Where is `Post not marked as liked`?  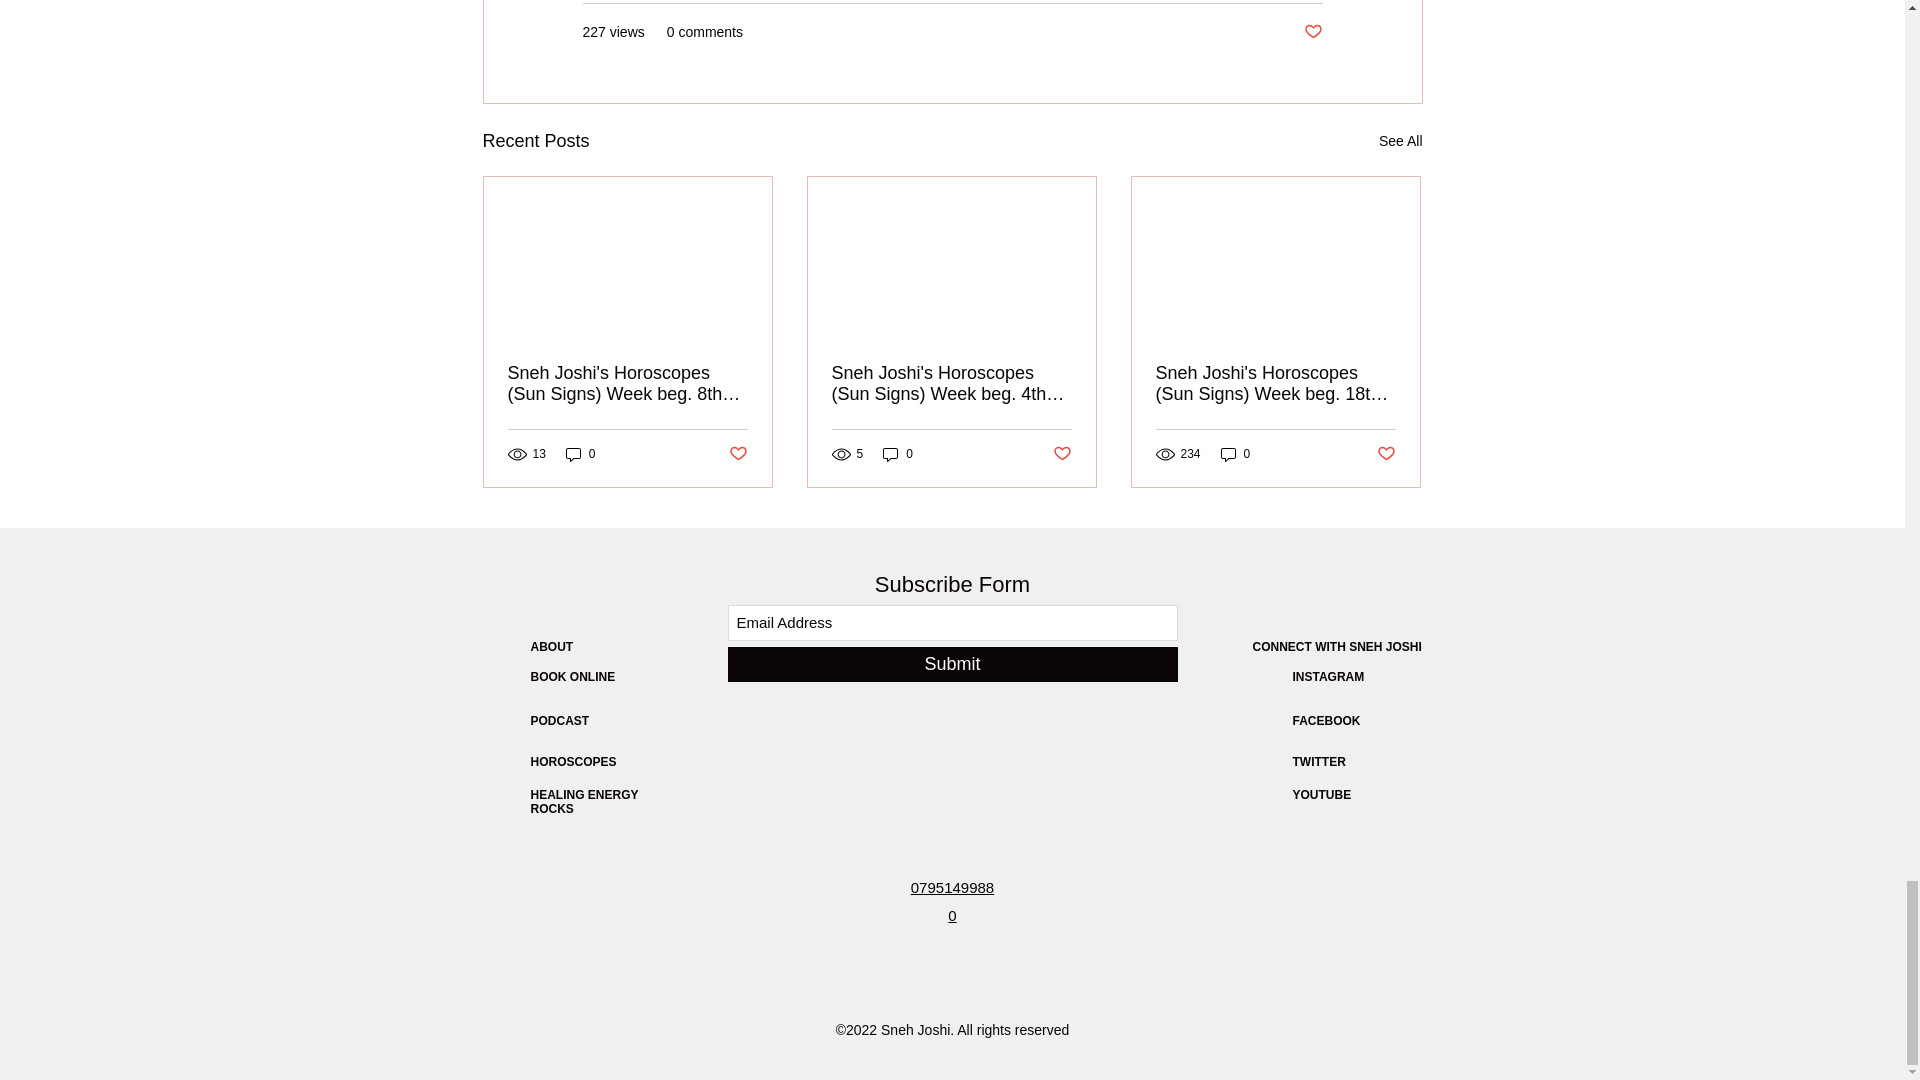 Post not marked as liked is located at coordinates (1312, 32).